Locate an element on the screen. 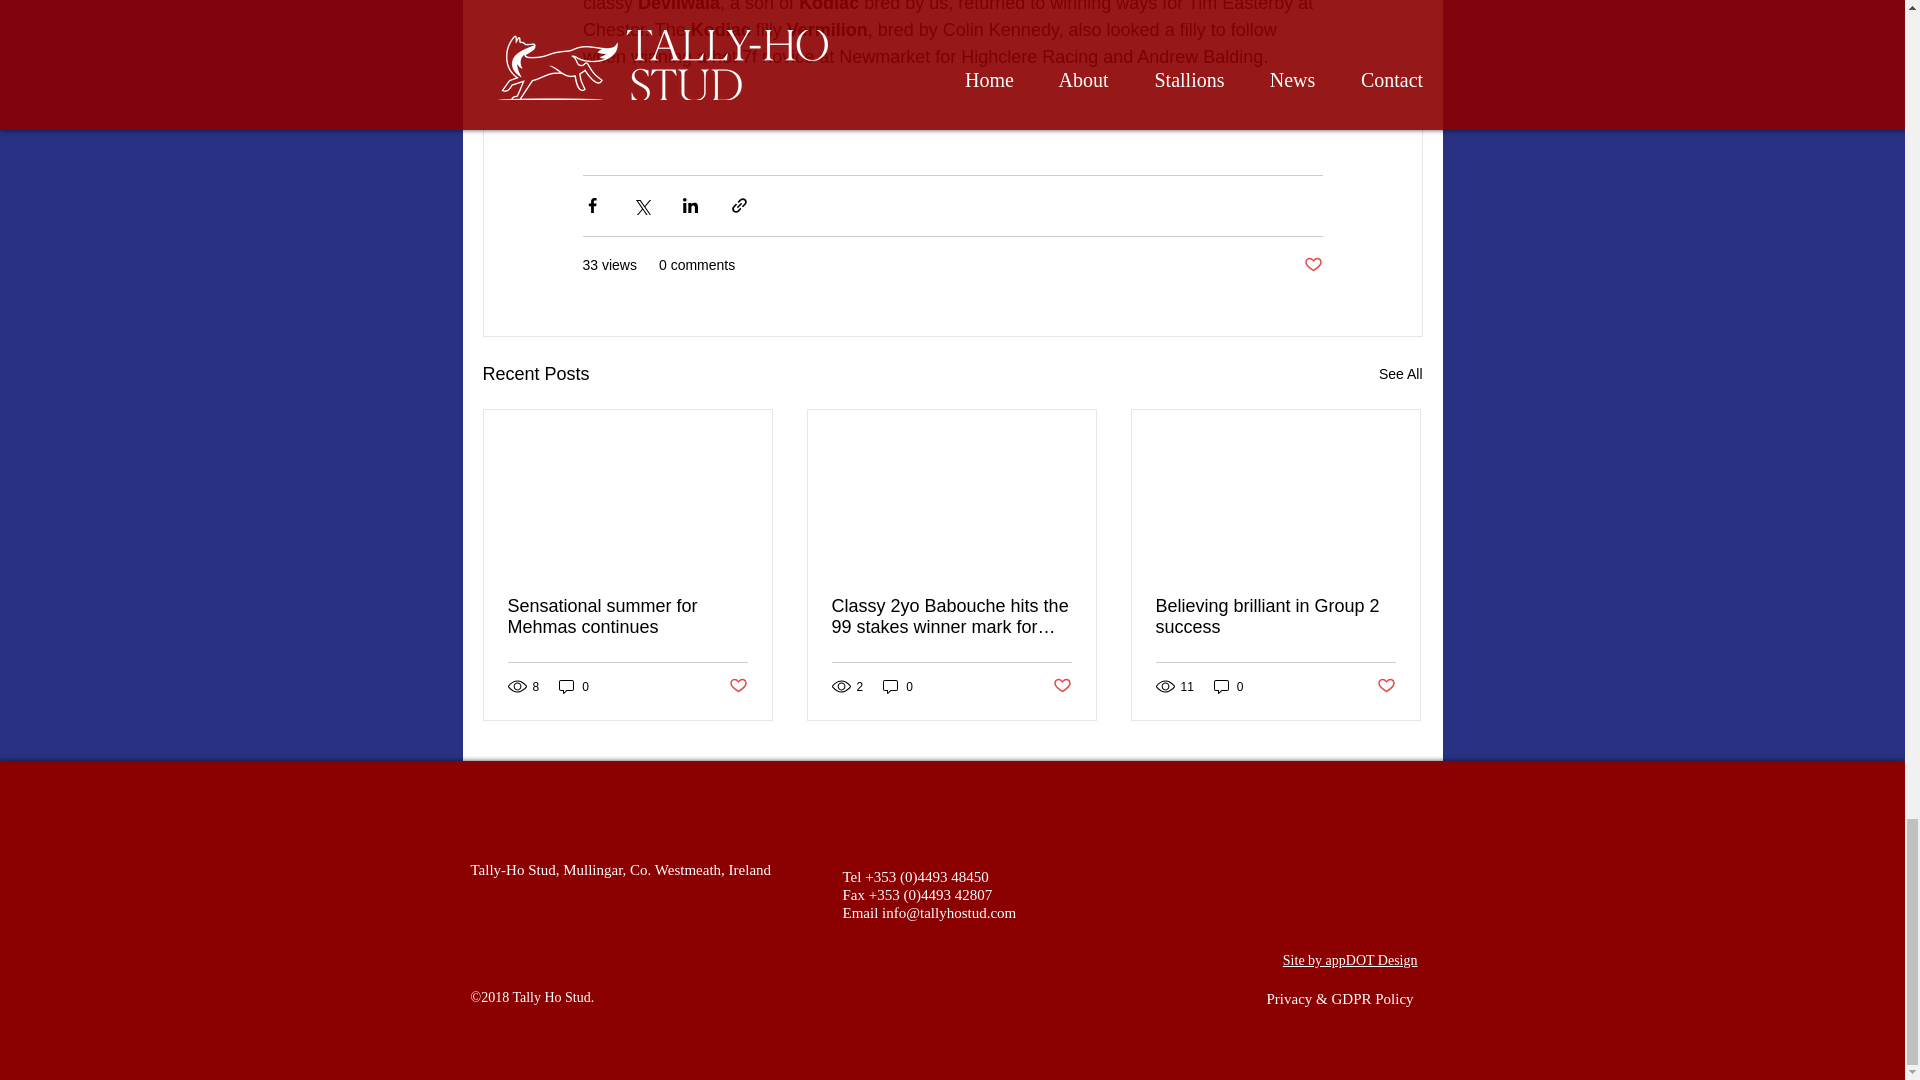  Post not marked as liked is located at coordinates (1386, 686).